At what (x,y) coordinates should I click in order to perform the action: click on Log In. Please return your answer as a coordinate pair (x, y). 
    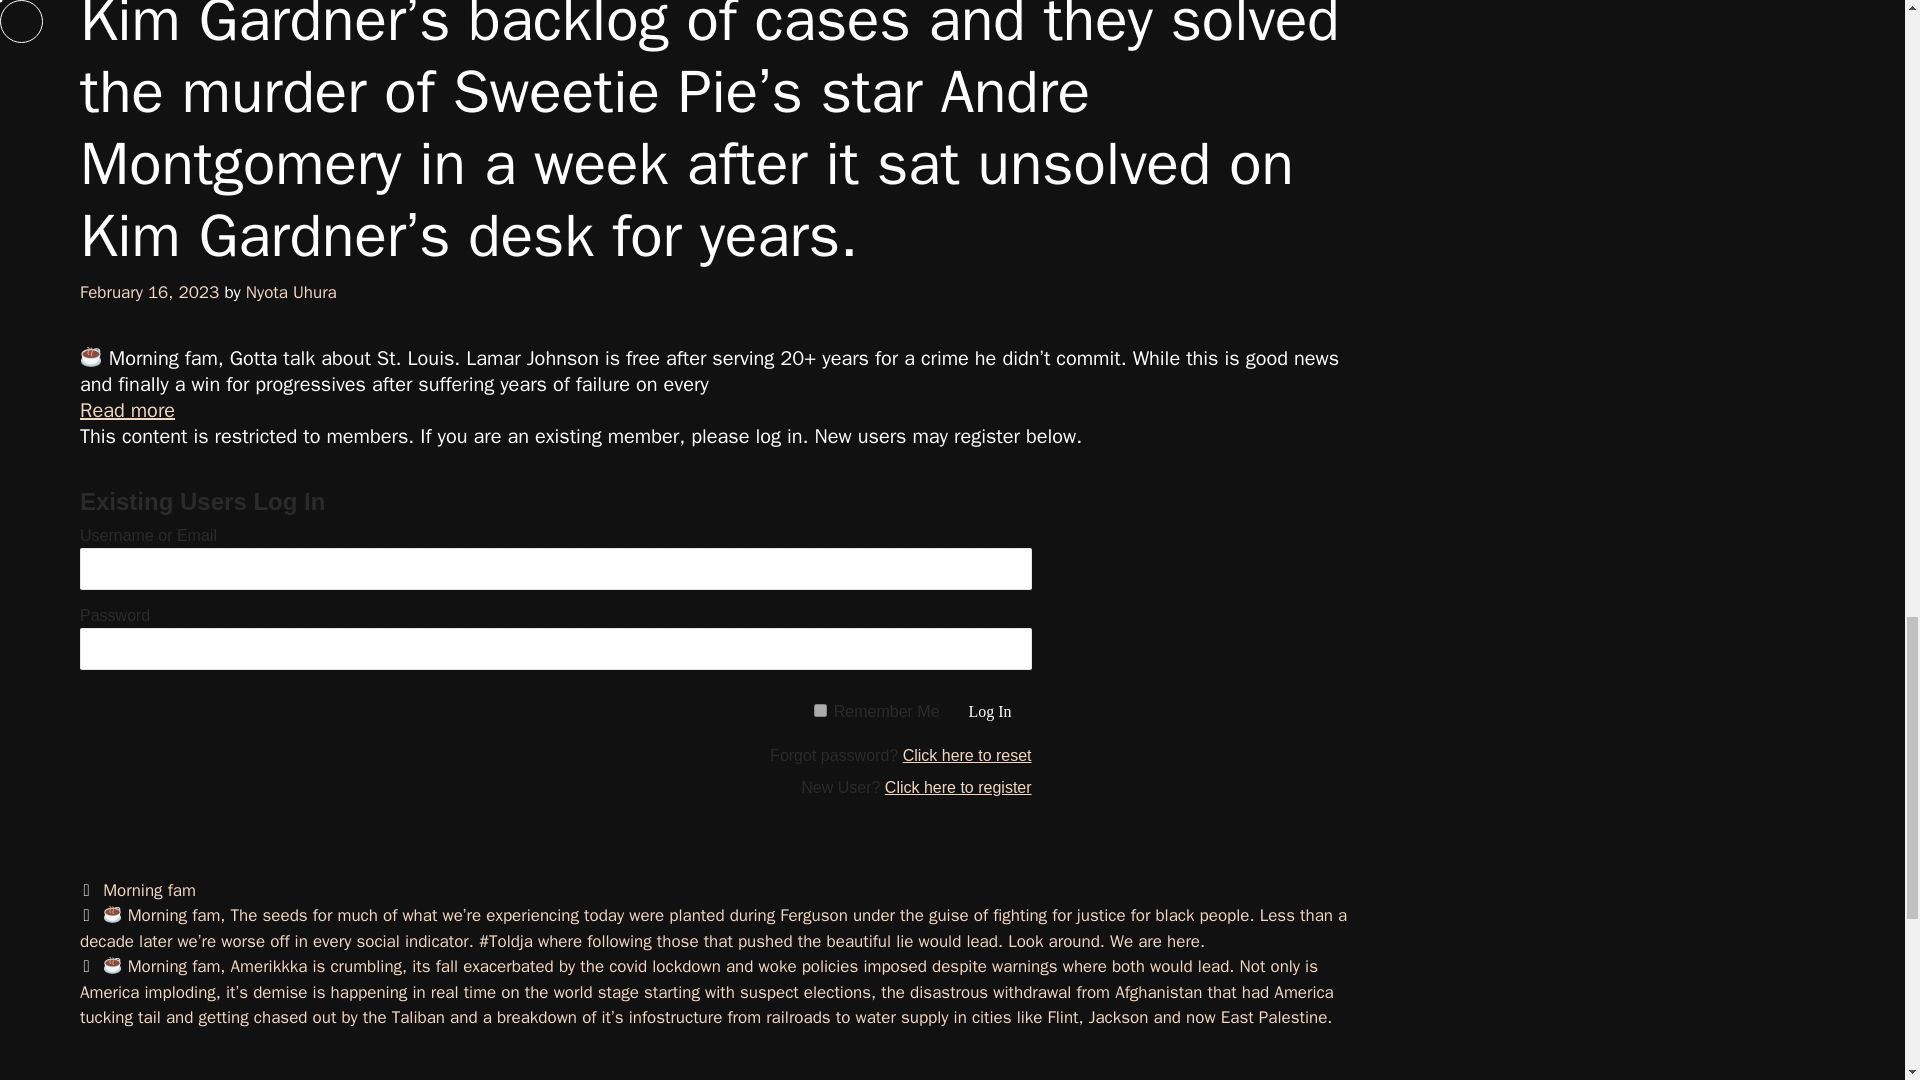
    Looking at the image, I should click on (990, 712).